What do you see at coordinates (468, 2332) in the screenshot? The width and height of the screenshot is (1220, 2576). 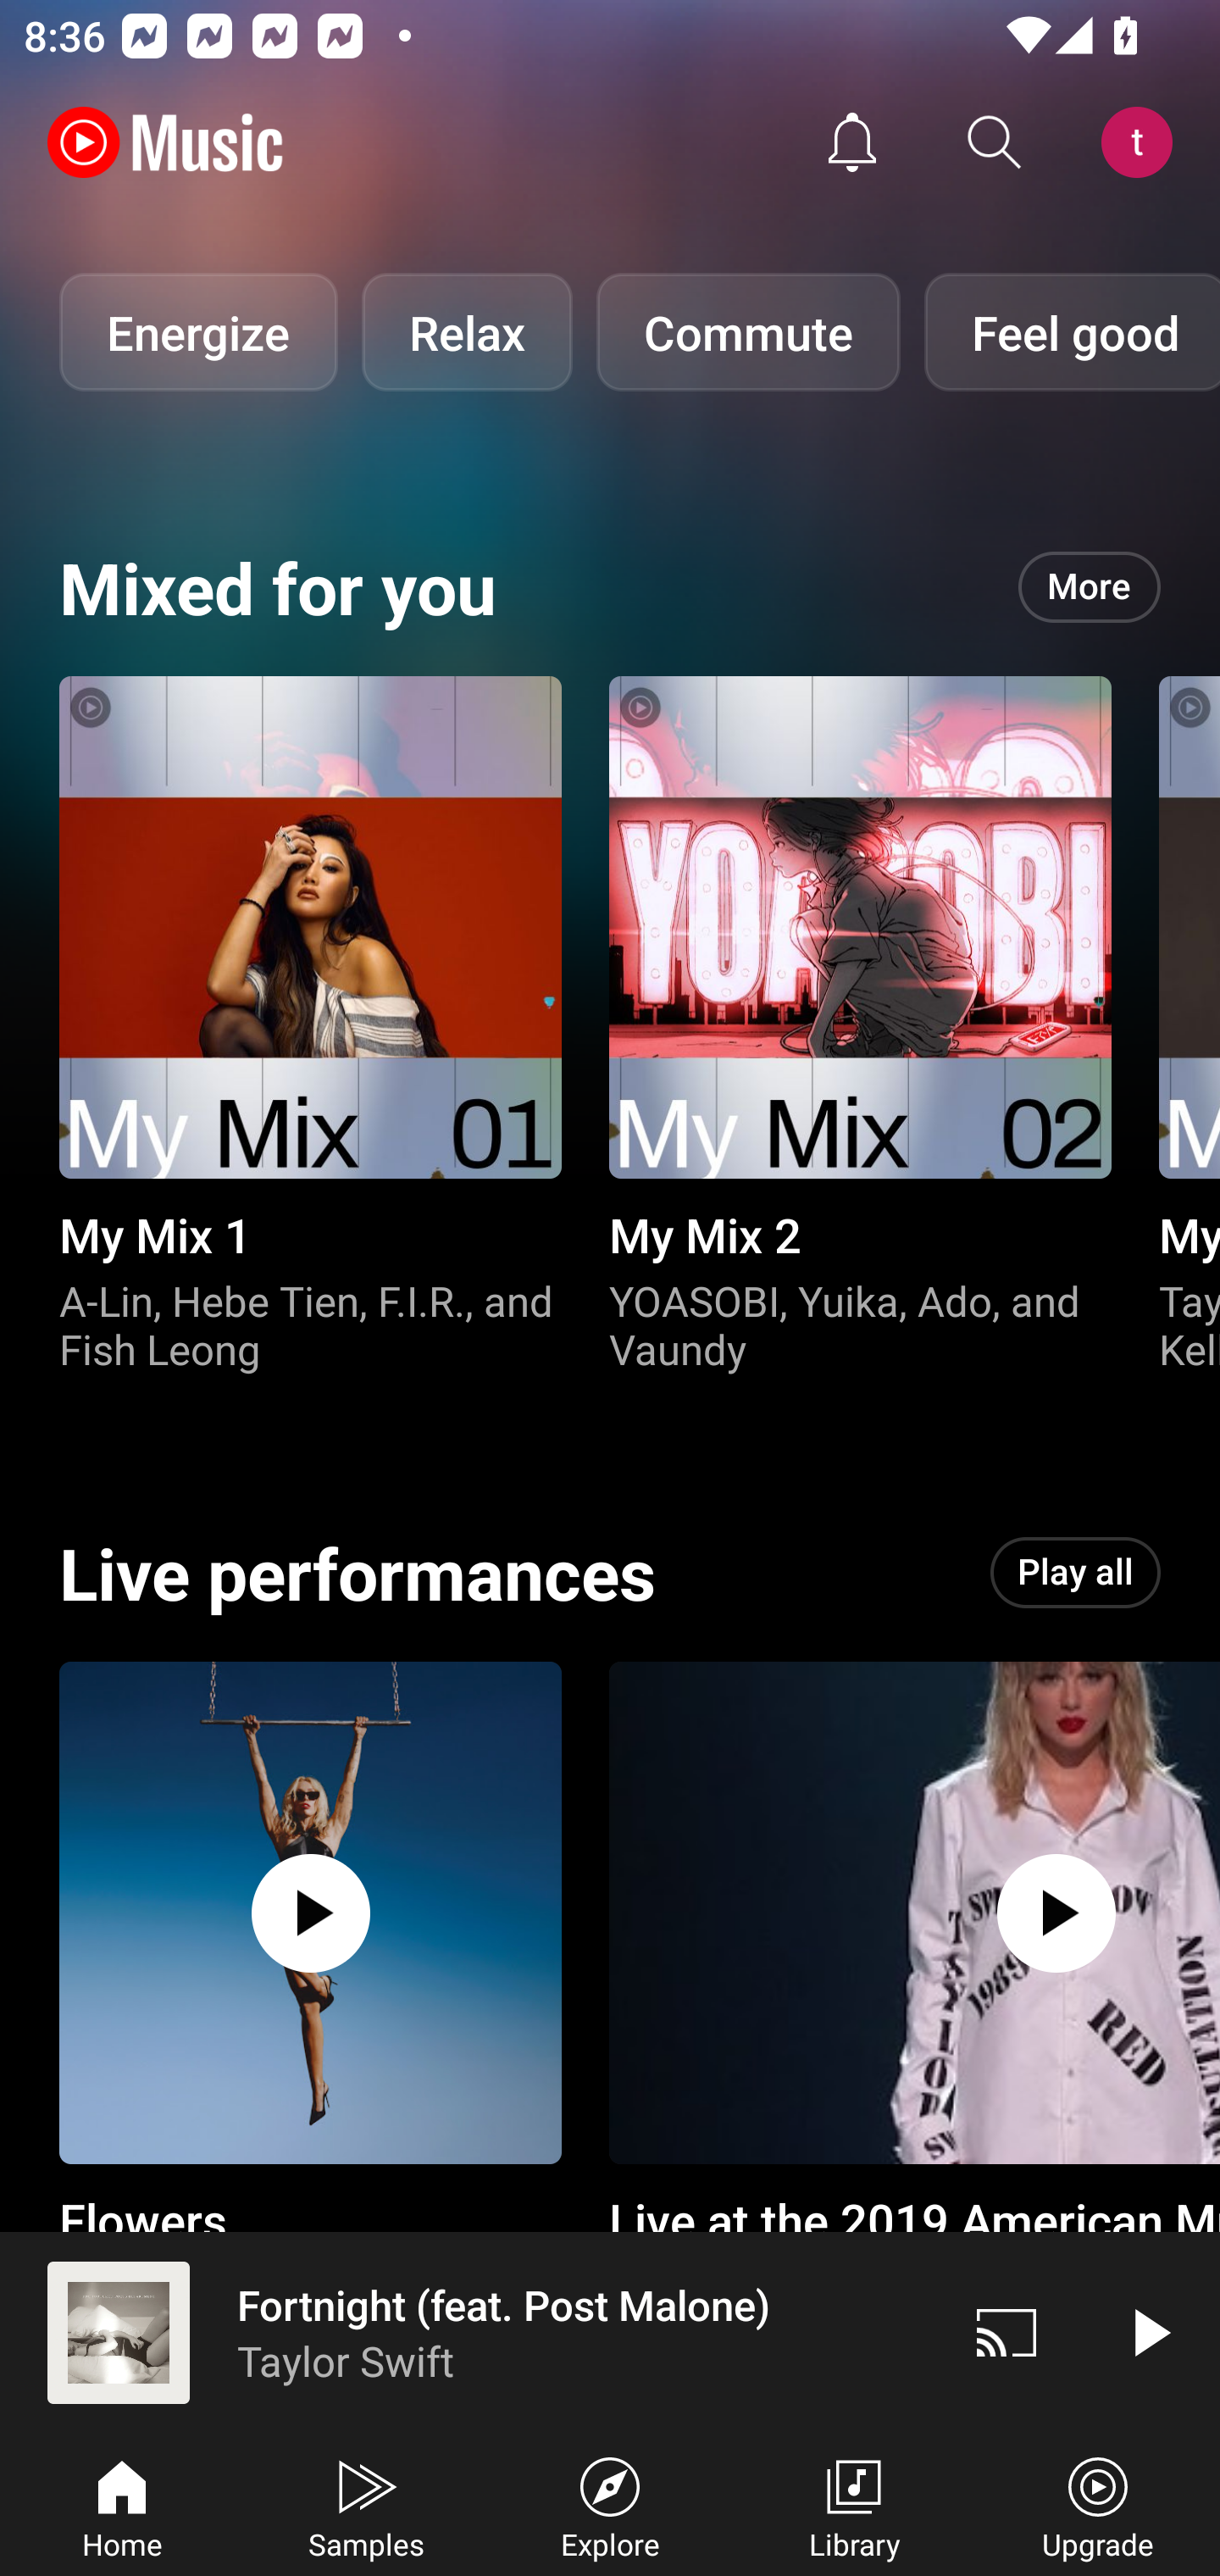 I see `Fortnight (feat. Post Malone) Taylor Swift` at bounding box center [468, 2332].